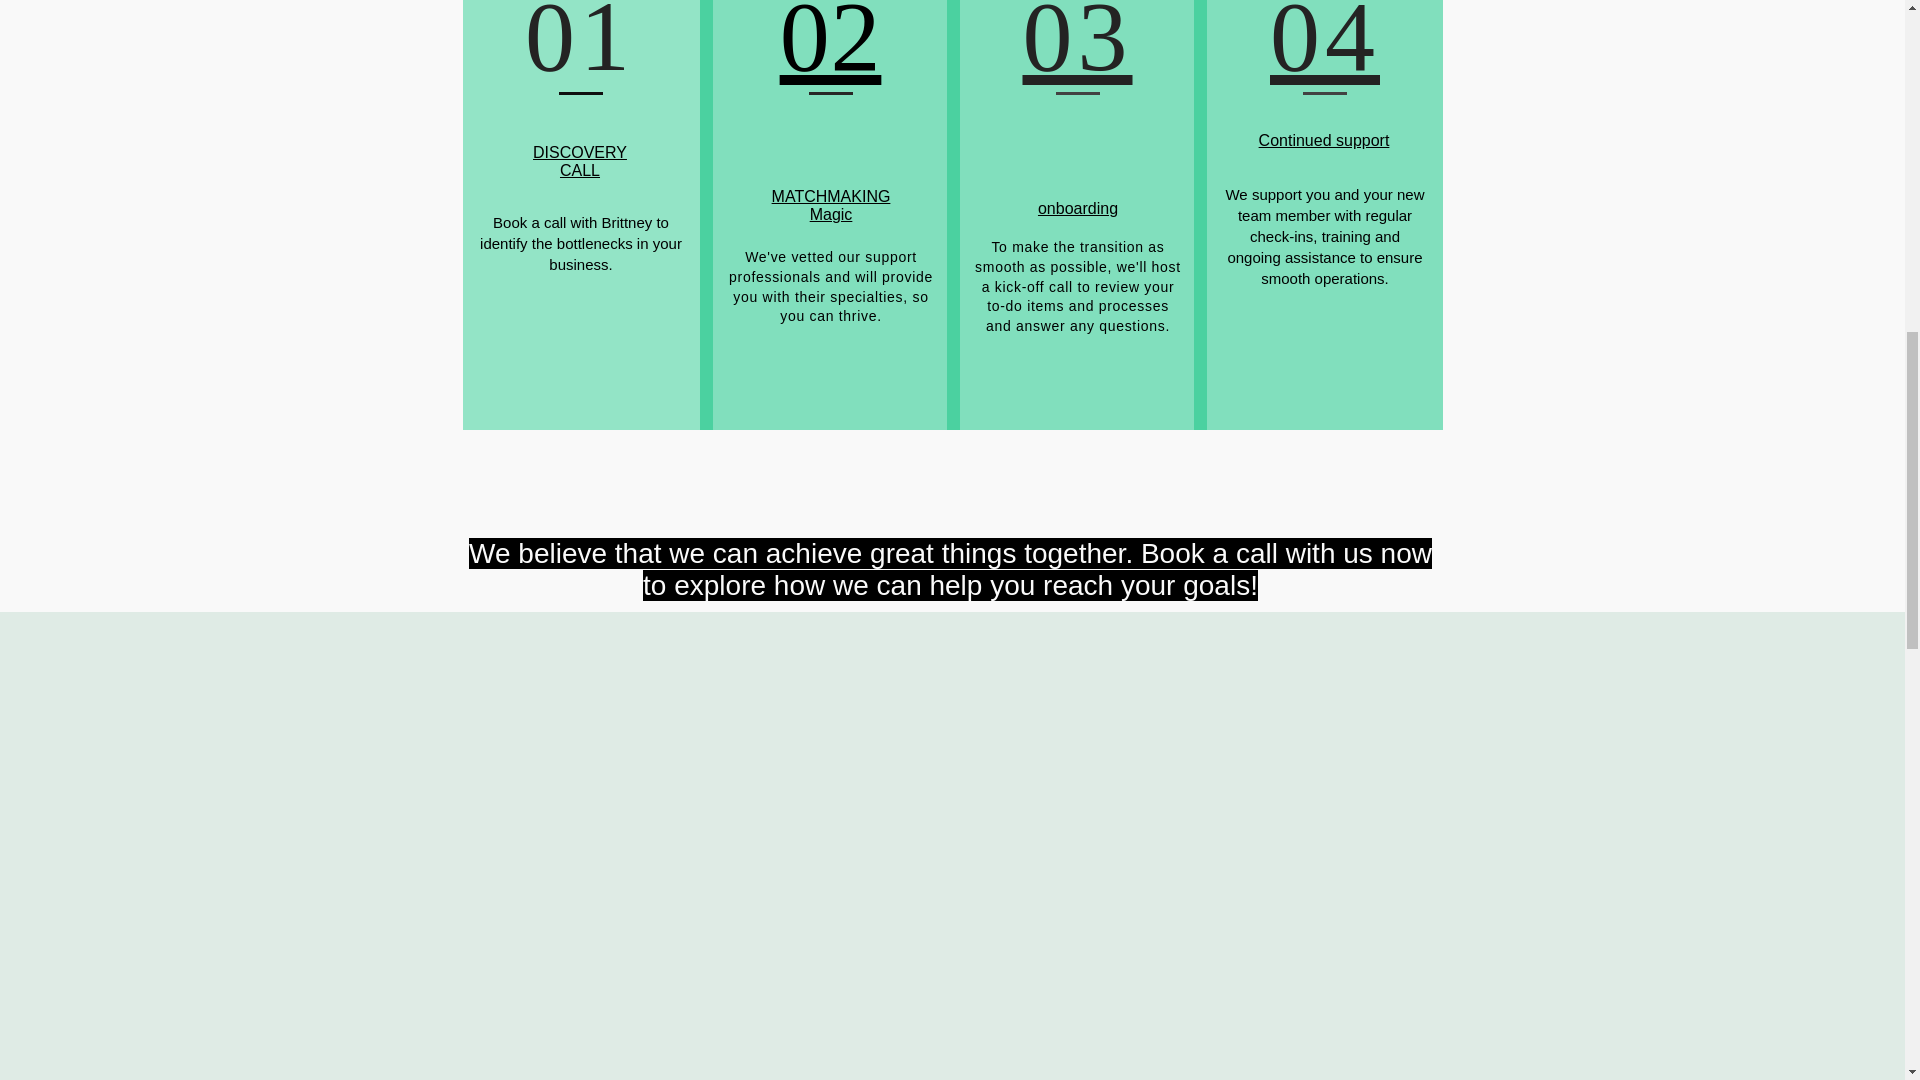 Image resolution: width=1920 pixels, height=1080 pixels. Describe the element at coordinates (830, 204) in the screenshot. I see `02` at that location.